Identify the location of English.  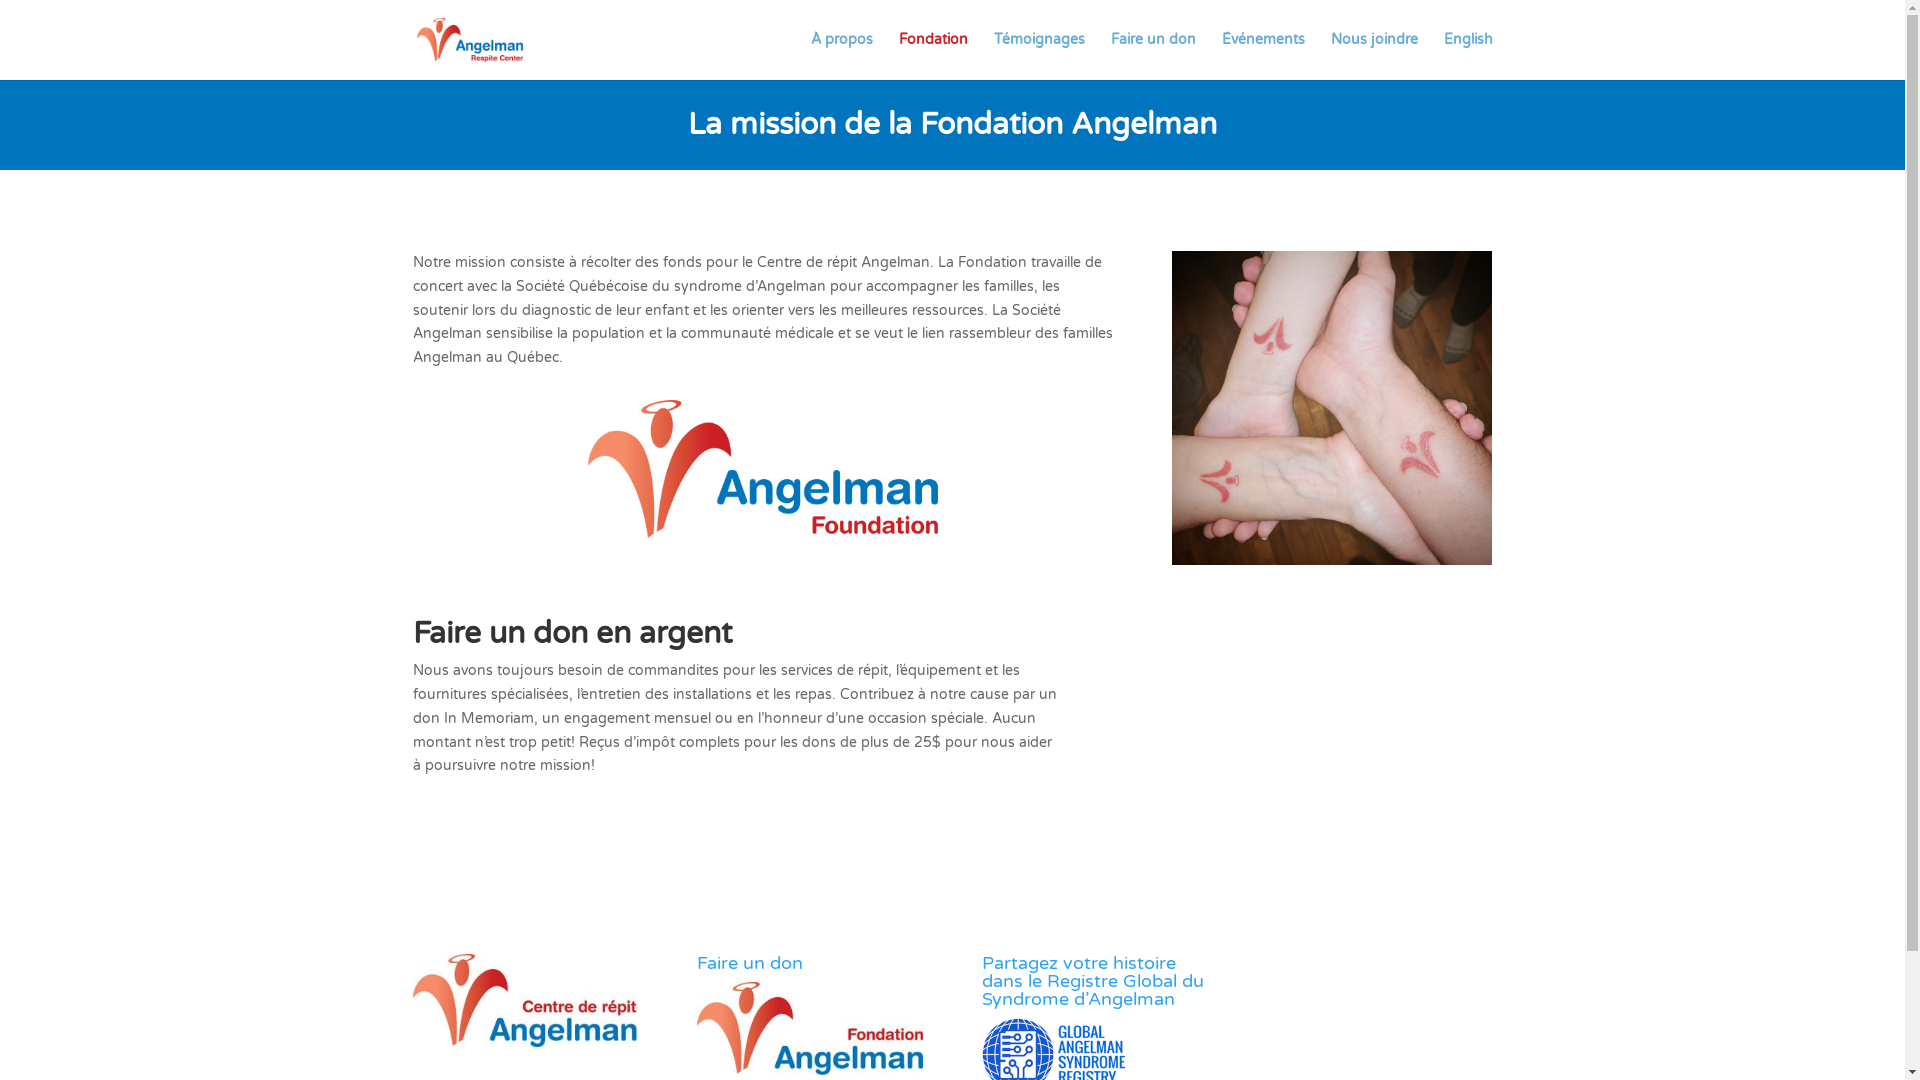
(1468, 56).